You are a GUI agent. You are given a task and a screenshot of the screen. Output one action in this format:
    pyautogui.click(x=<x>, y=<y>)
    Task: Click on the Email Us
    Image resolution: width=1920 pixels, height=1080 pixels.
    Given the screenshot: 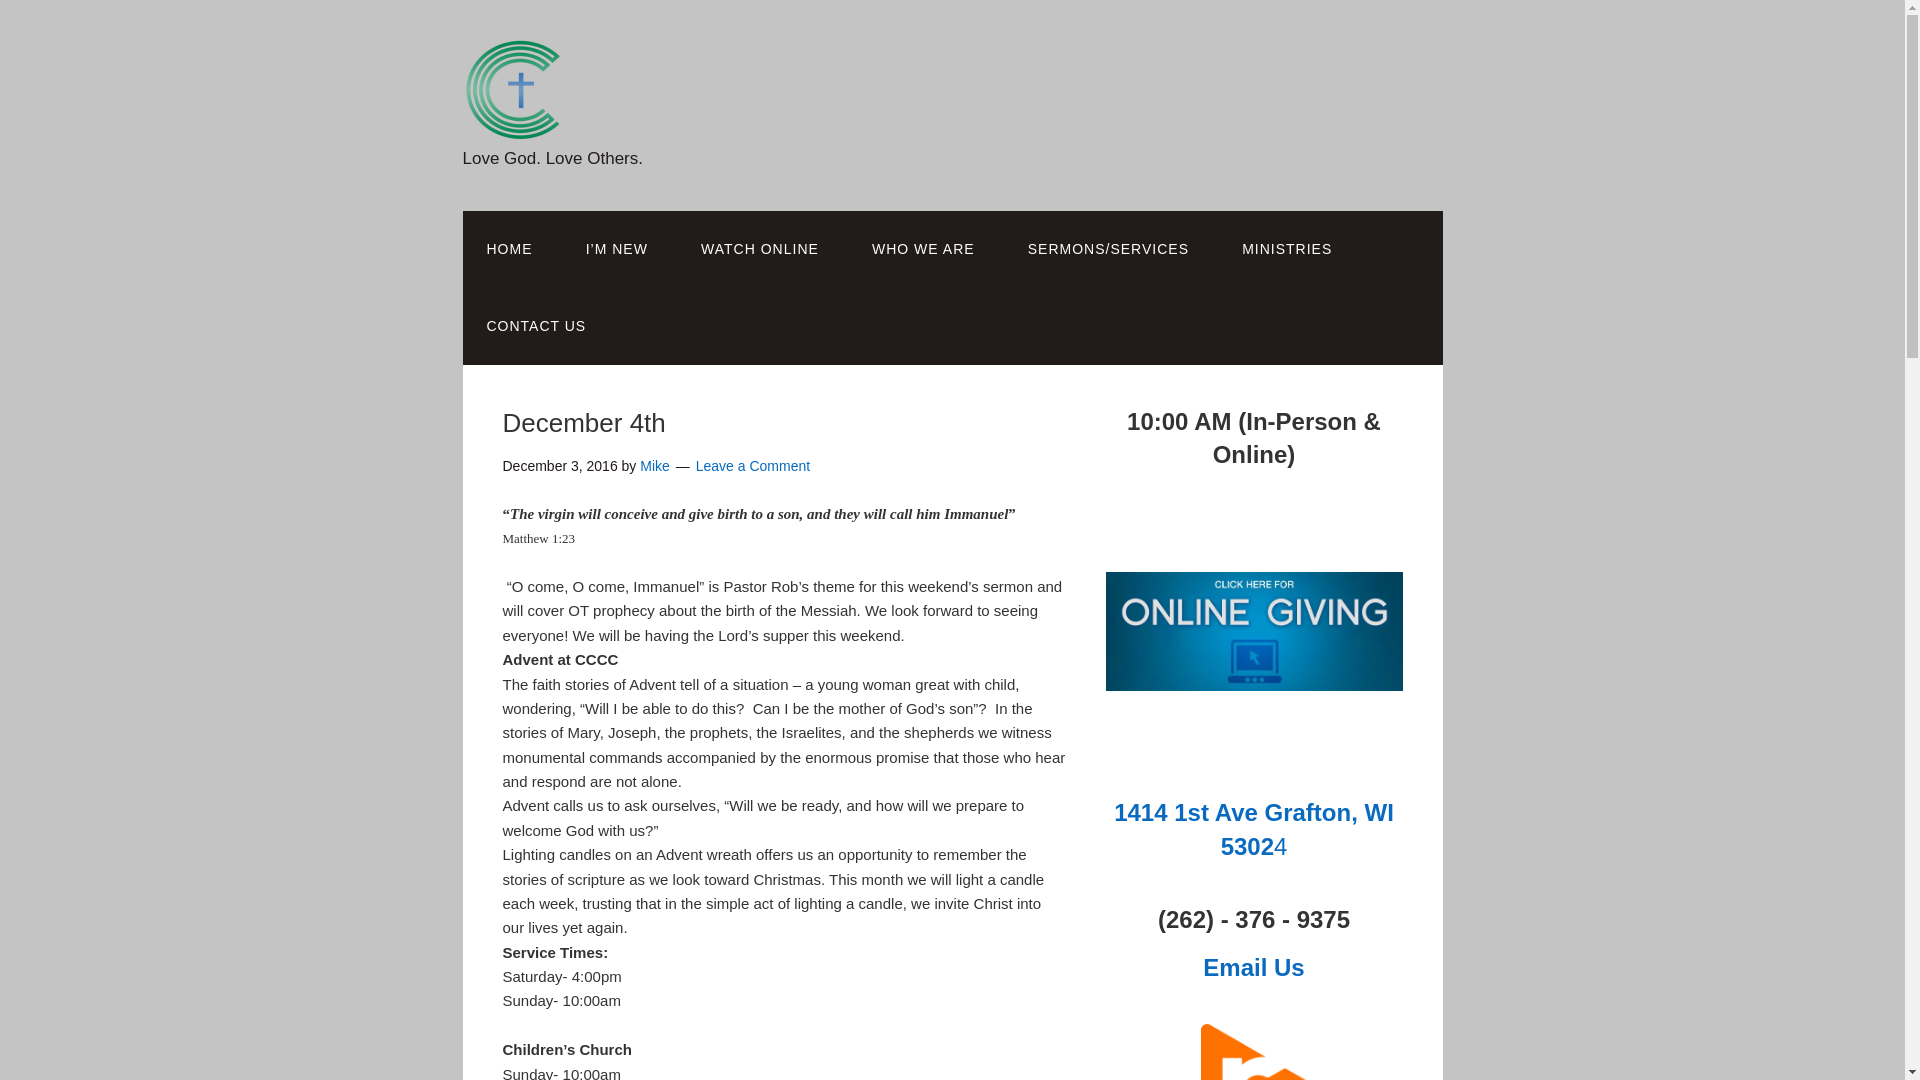 What is the action you would take?
    pyautogui.click(x=1253, y=966)
    